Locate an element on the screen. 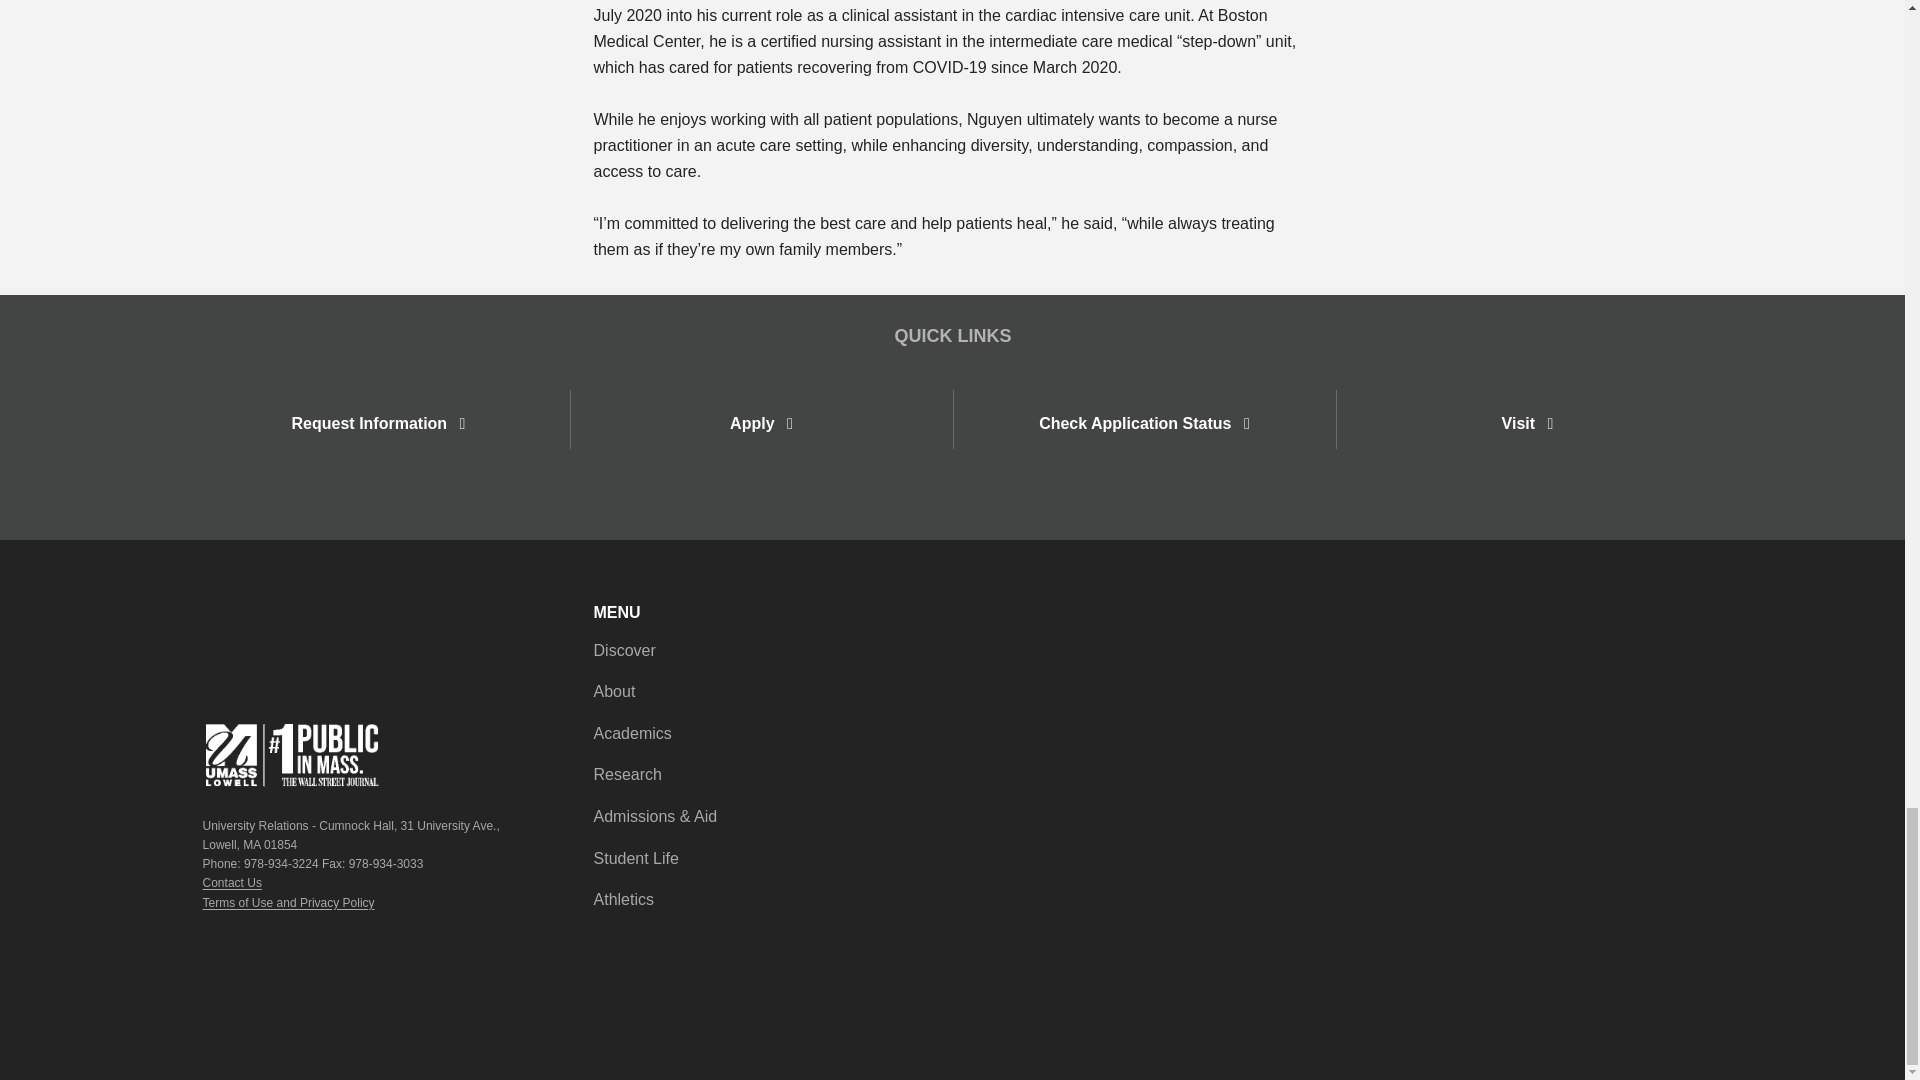 The width and height of the screenshot is (1920, 1080). Discover is located at coordinates (624, 651).